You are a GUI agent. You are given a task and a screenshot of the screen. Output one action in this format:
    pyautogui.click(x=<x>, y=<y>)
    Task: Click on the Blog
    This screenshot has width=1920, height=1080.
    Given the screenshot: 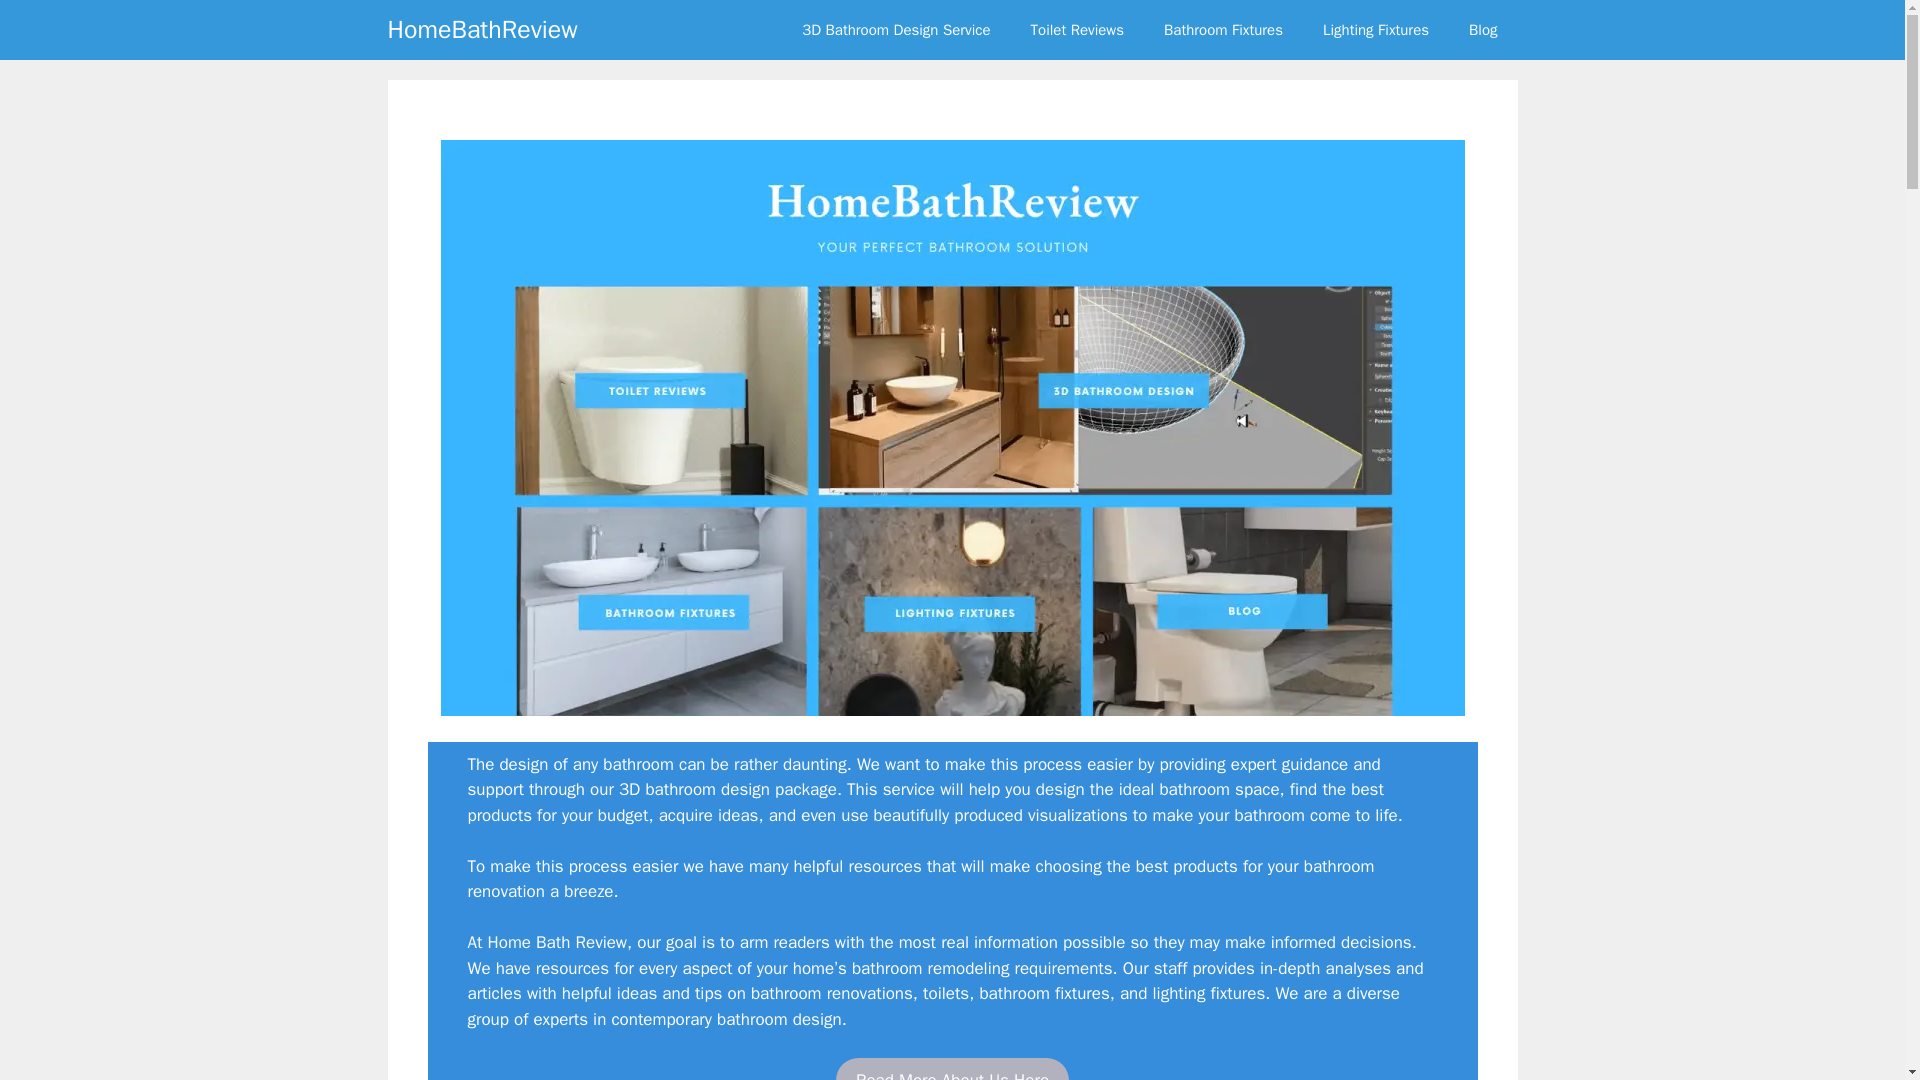 What is the action you would take?
    pyautogui.click(x=1482, y=30)
    